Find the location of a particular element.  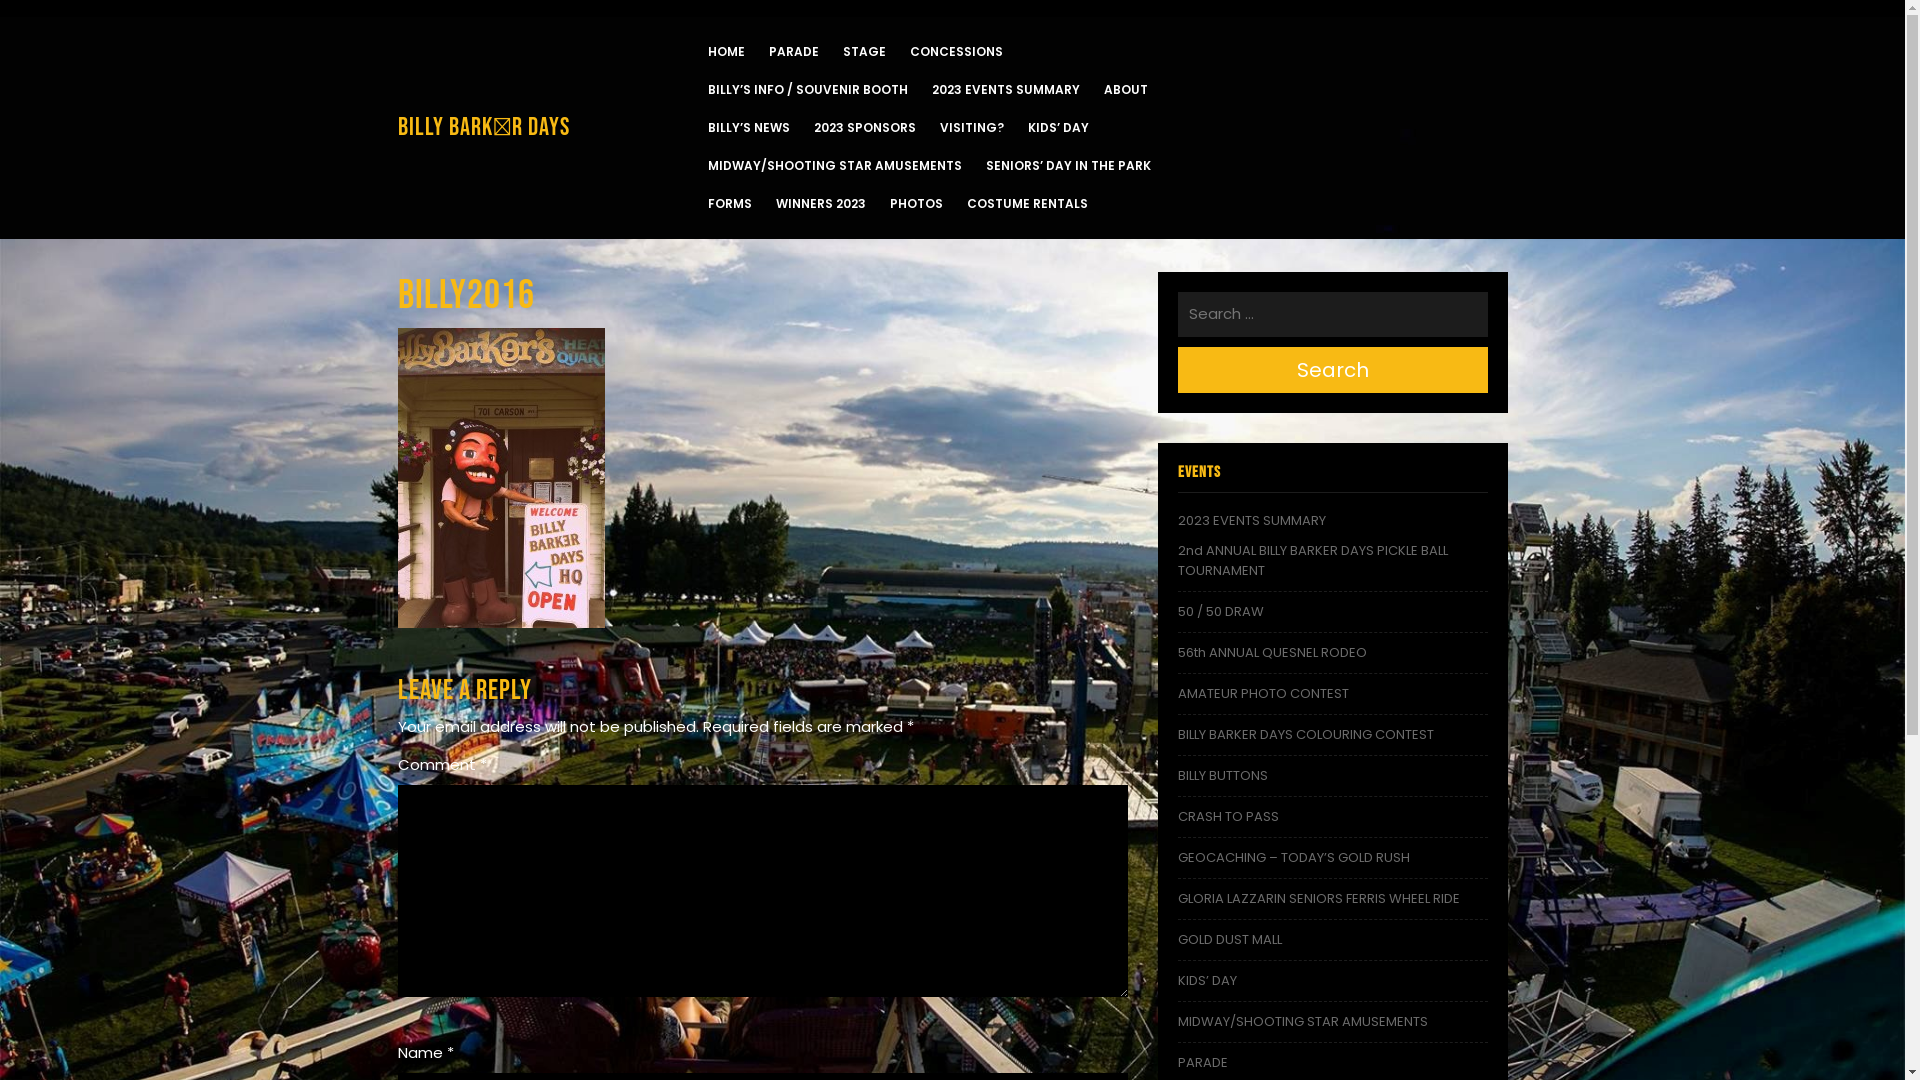

56th ANNUAL QUESNEL RODEO is located at coordinates (1272, 652).